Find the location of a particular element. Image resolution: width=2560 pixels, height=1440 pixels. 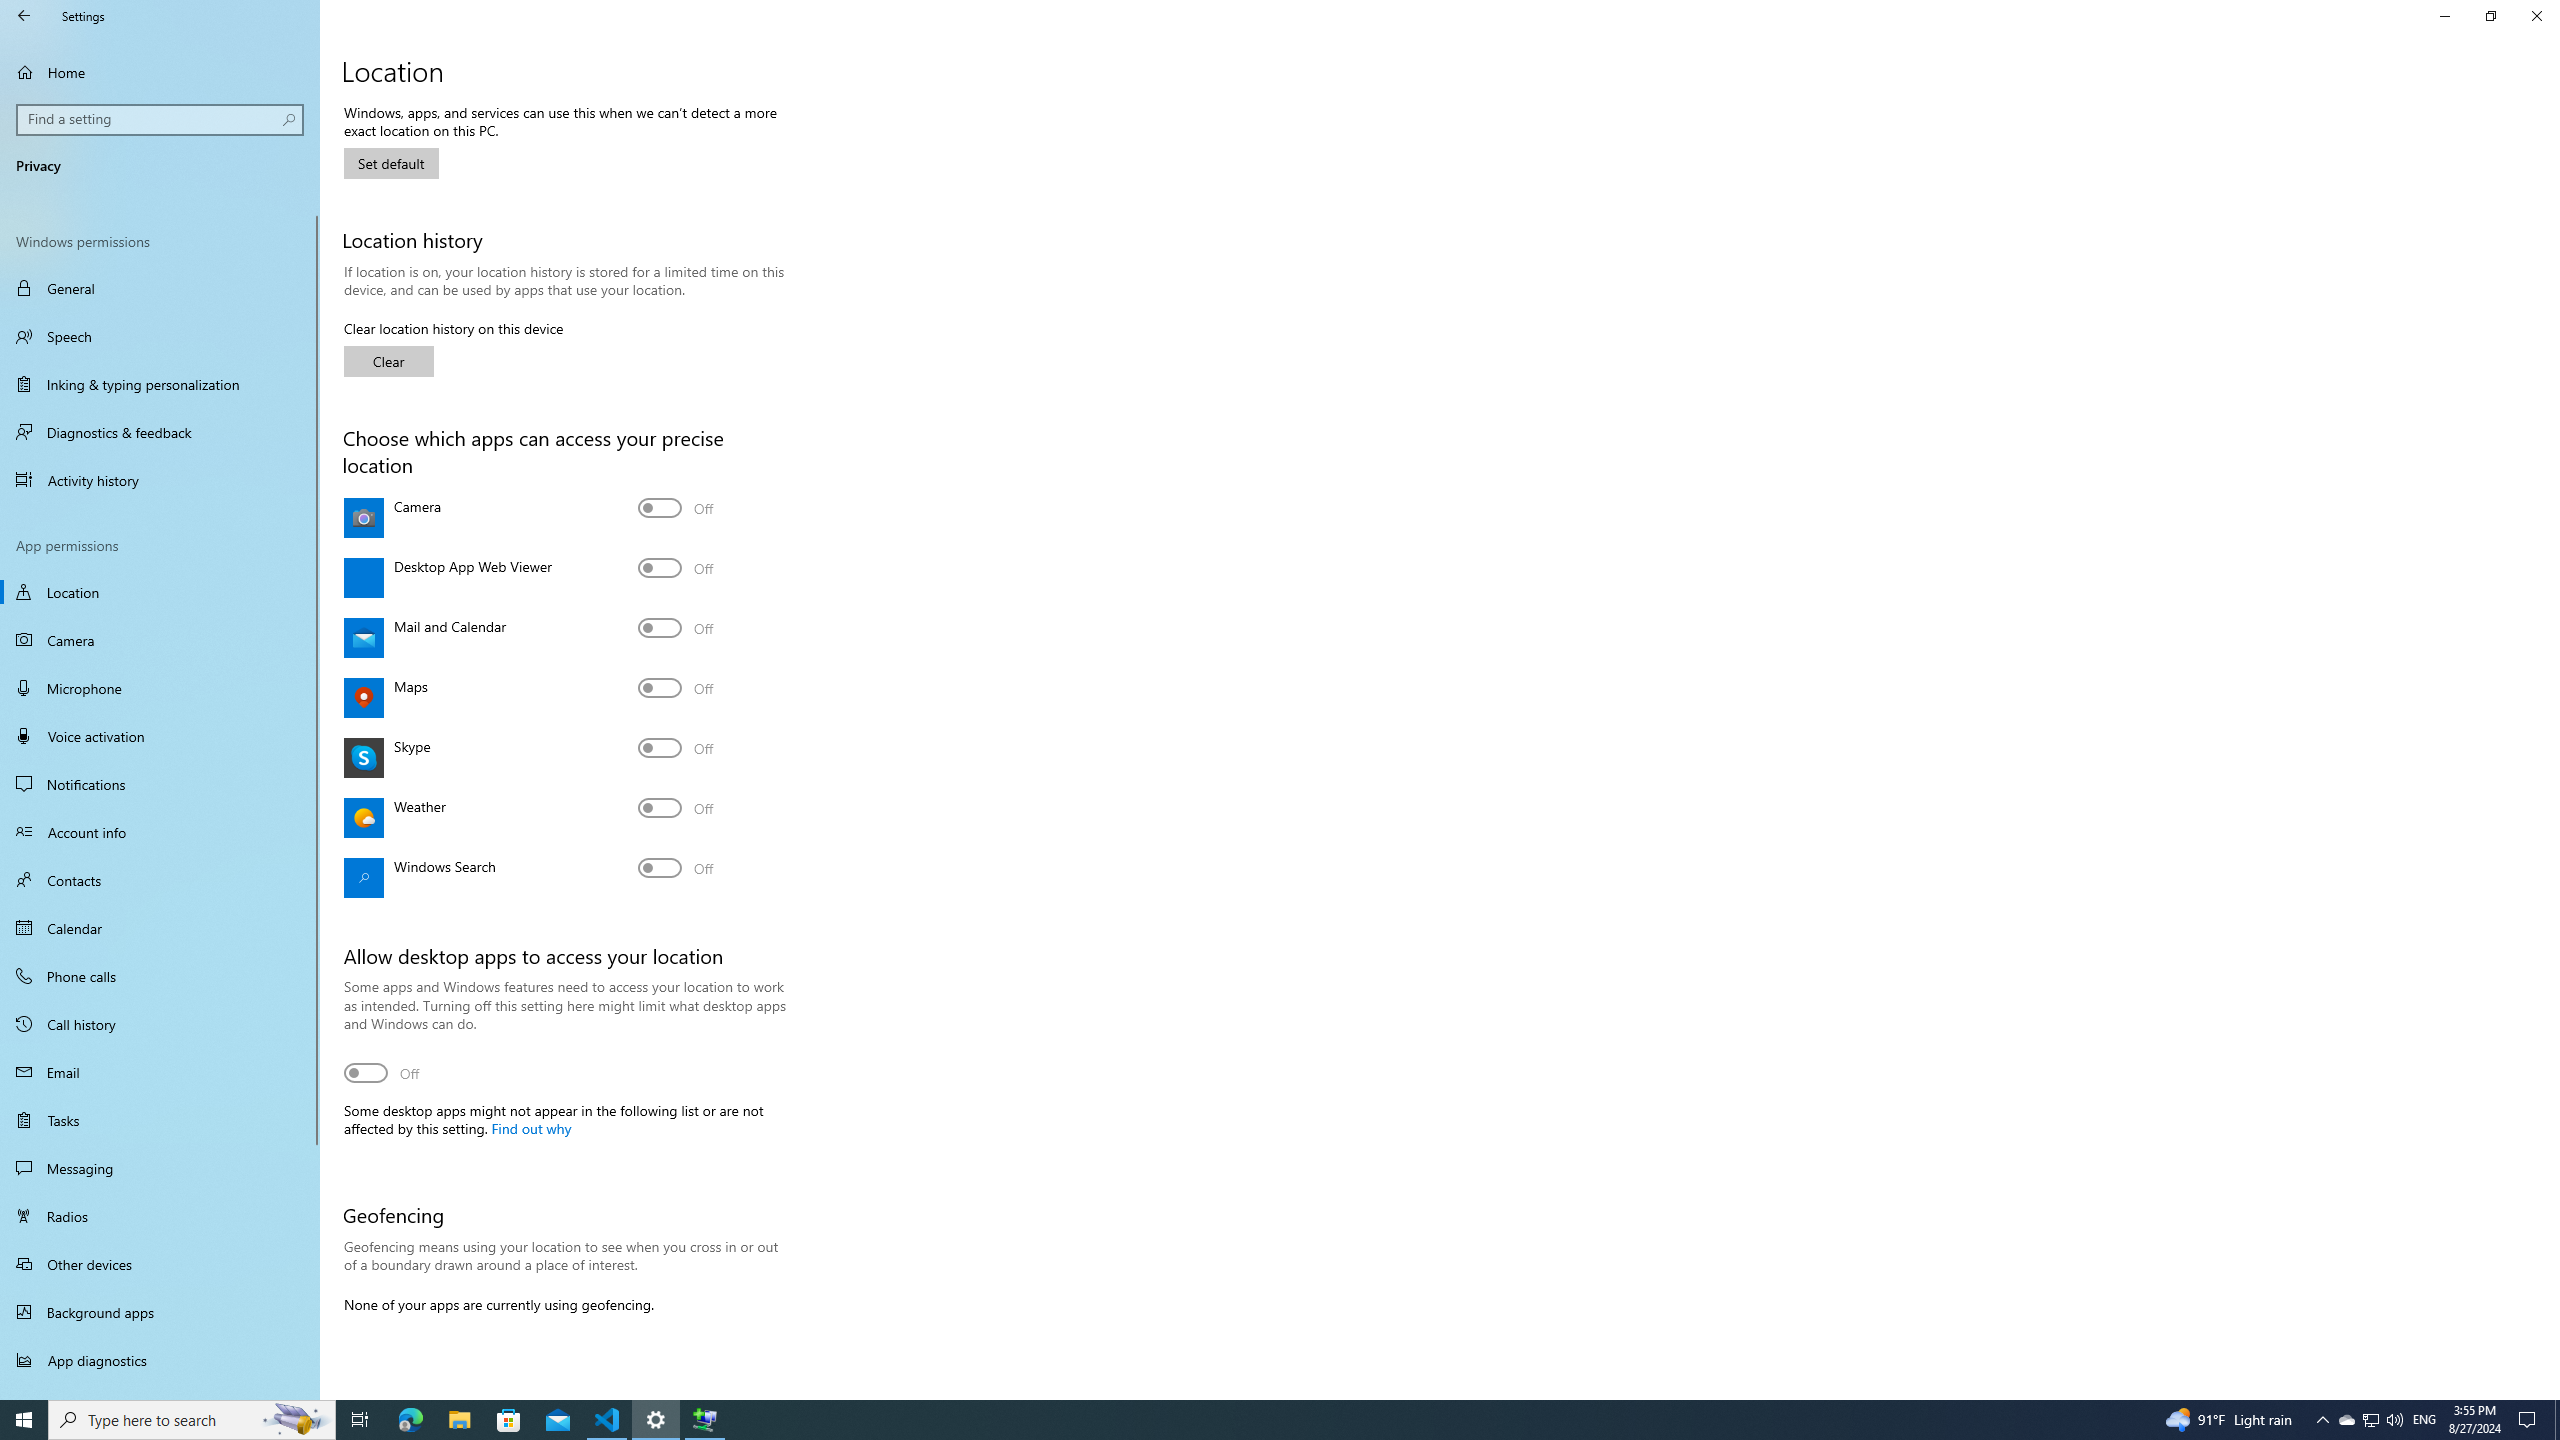

Mail and Calendar is located at coordinates (676, 628).